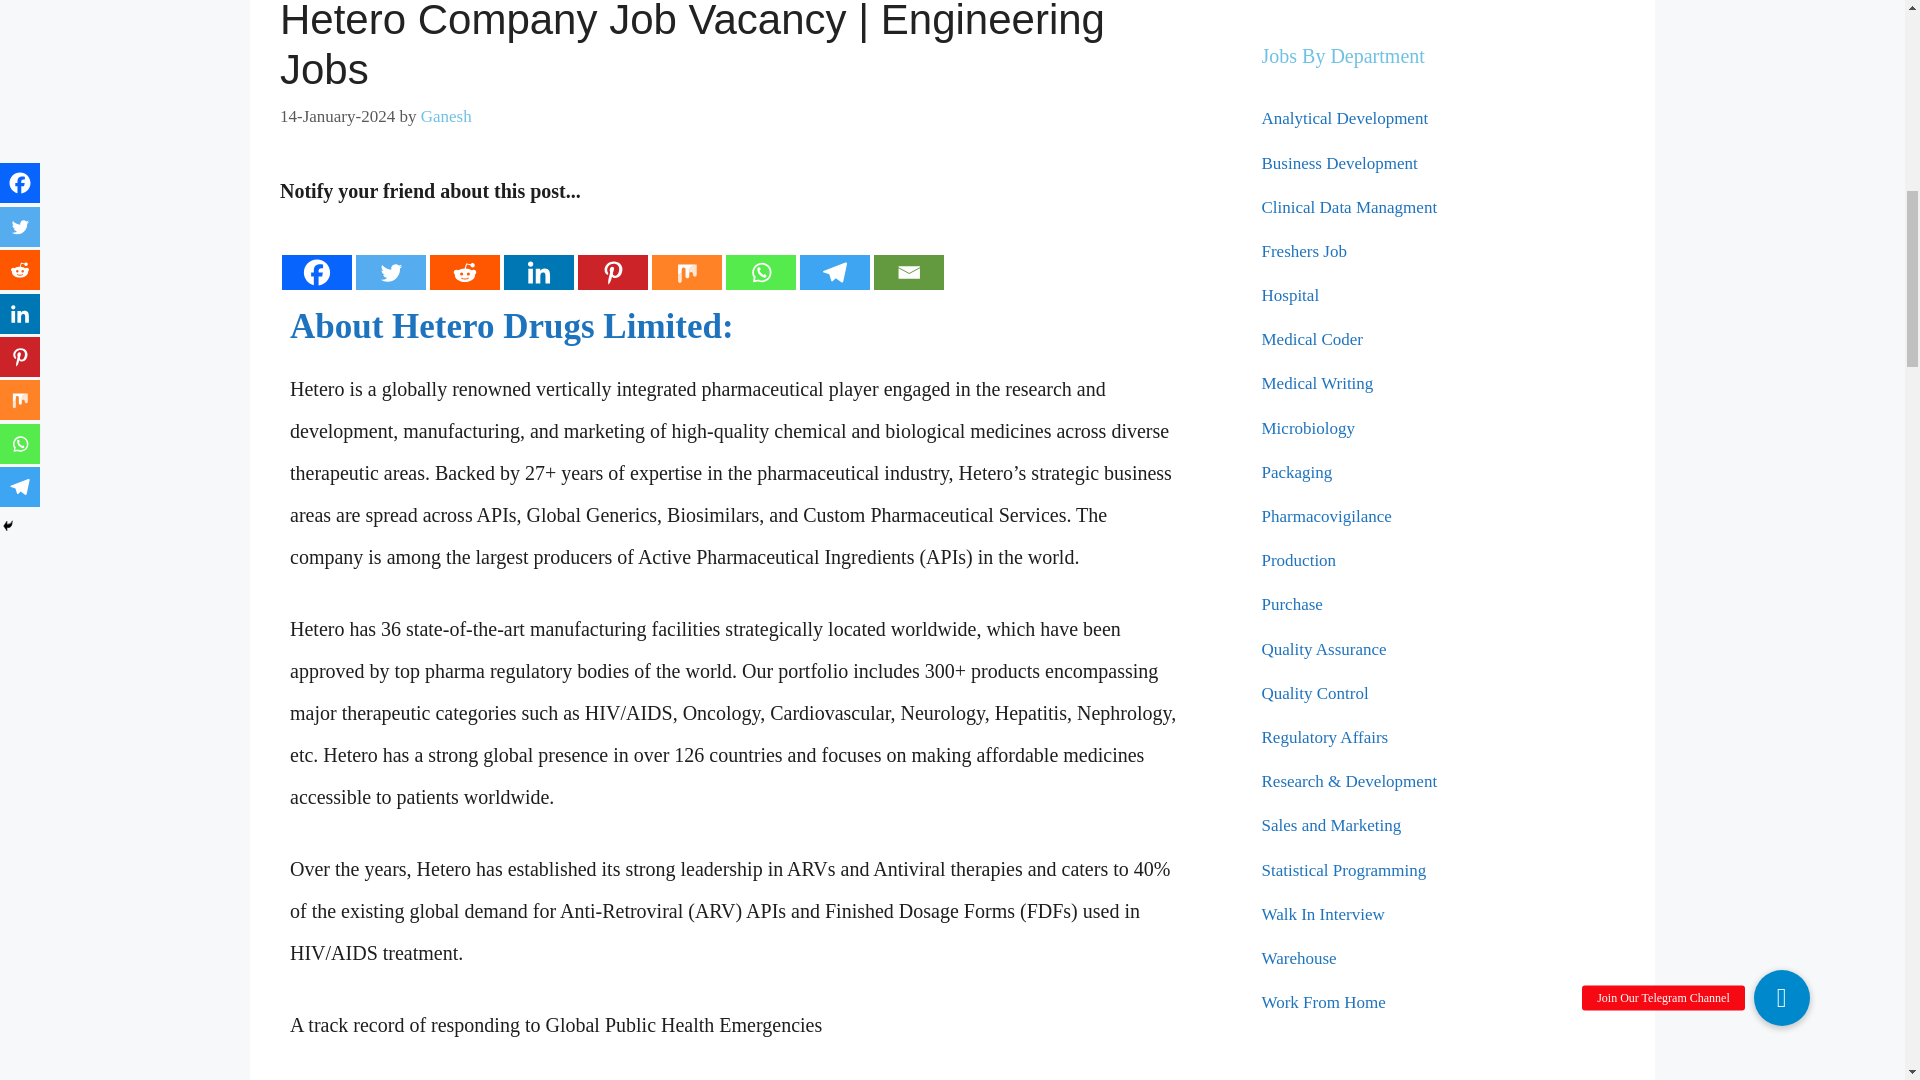  Describe the element at coordinates (760, 252) in the screenshot. I see `Whatsapp` at that location.